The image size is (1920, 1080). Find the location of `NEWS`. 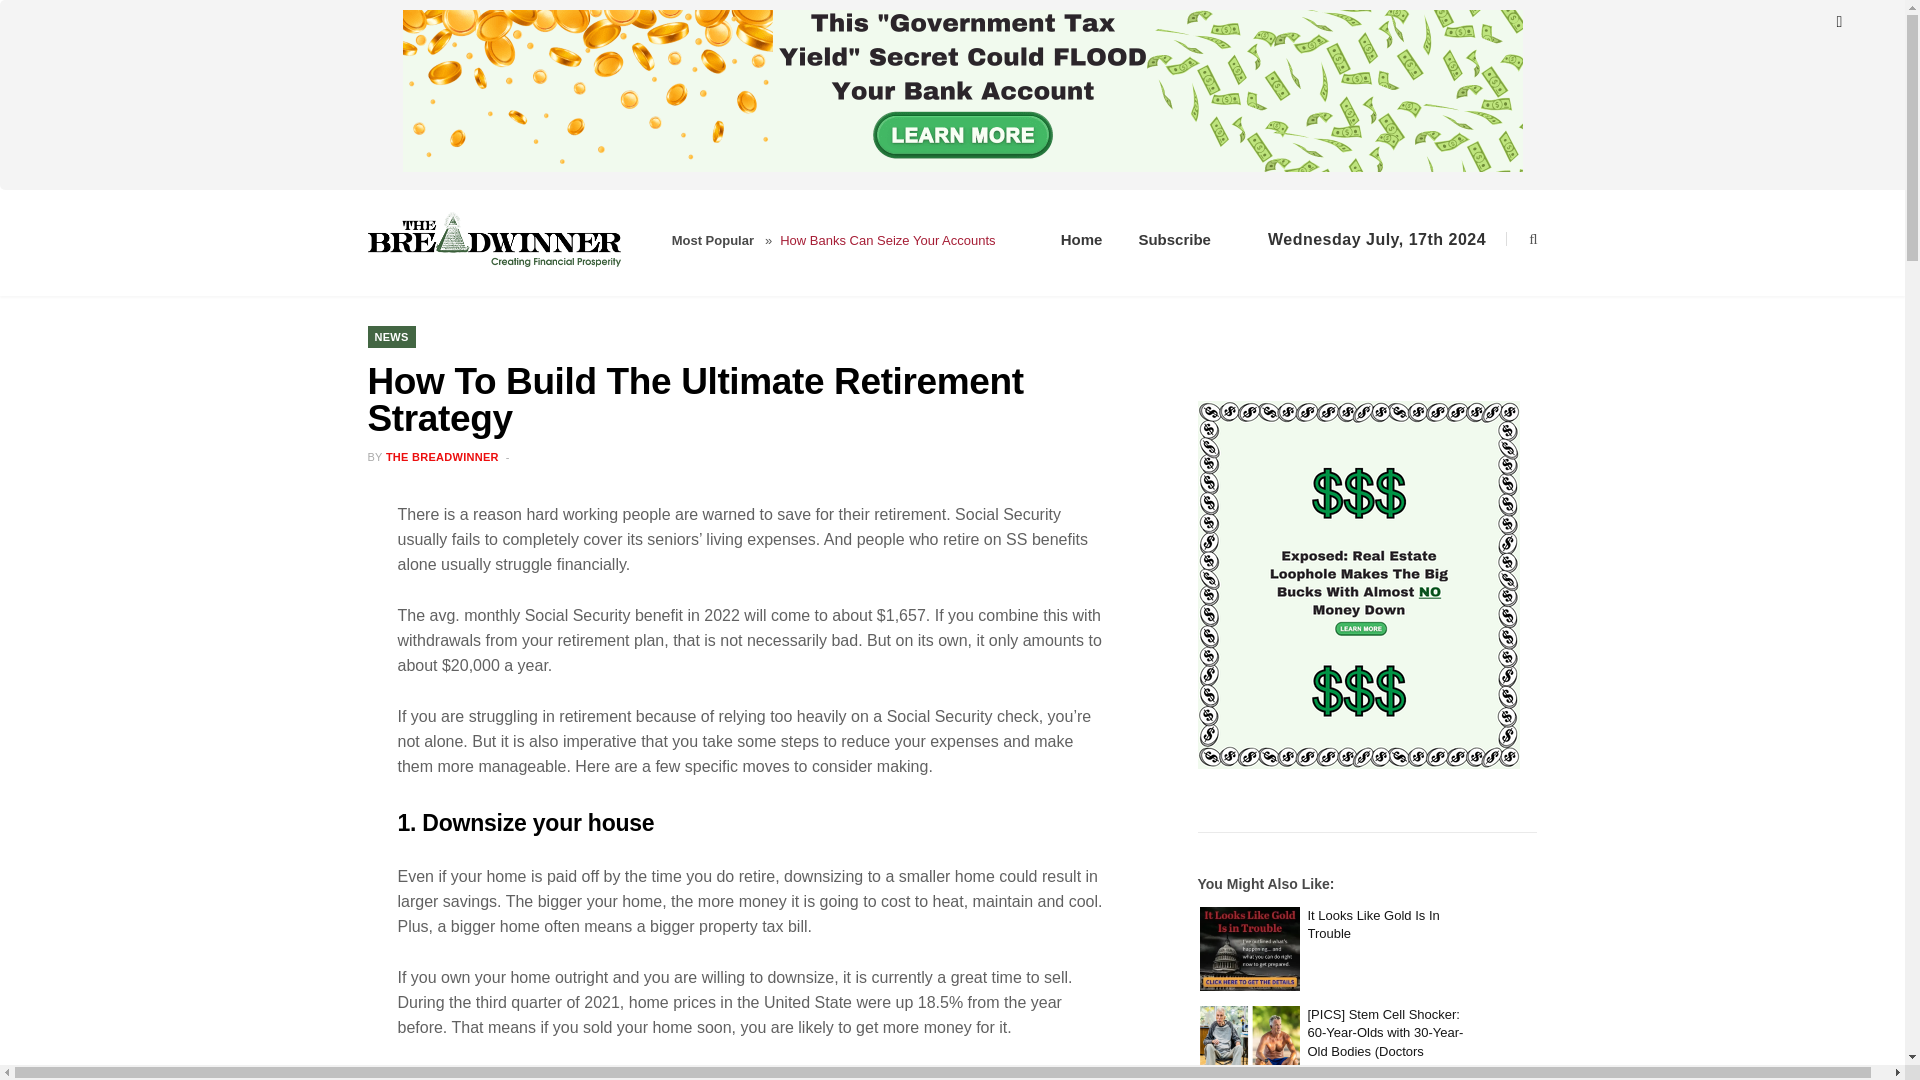

NEWS is located at coordinates (392, 336).